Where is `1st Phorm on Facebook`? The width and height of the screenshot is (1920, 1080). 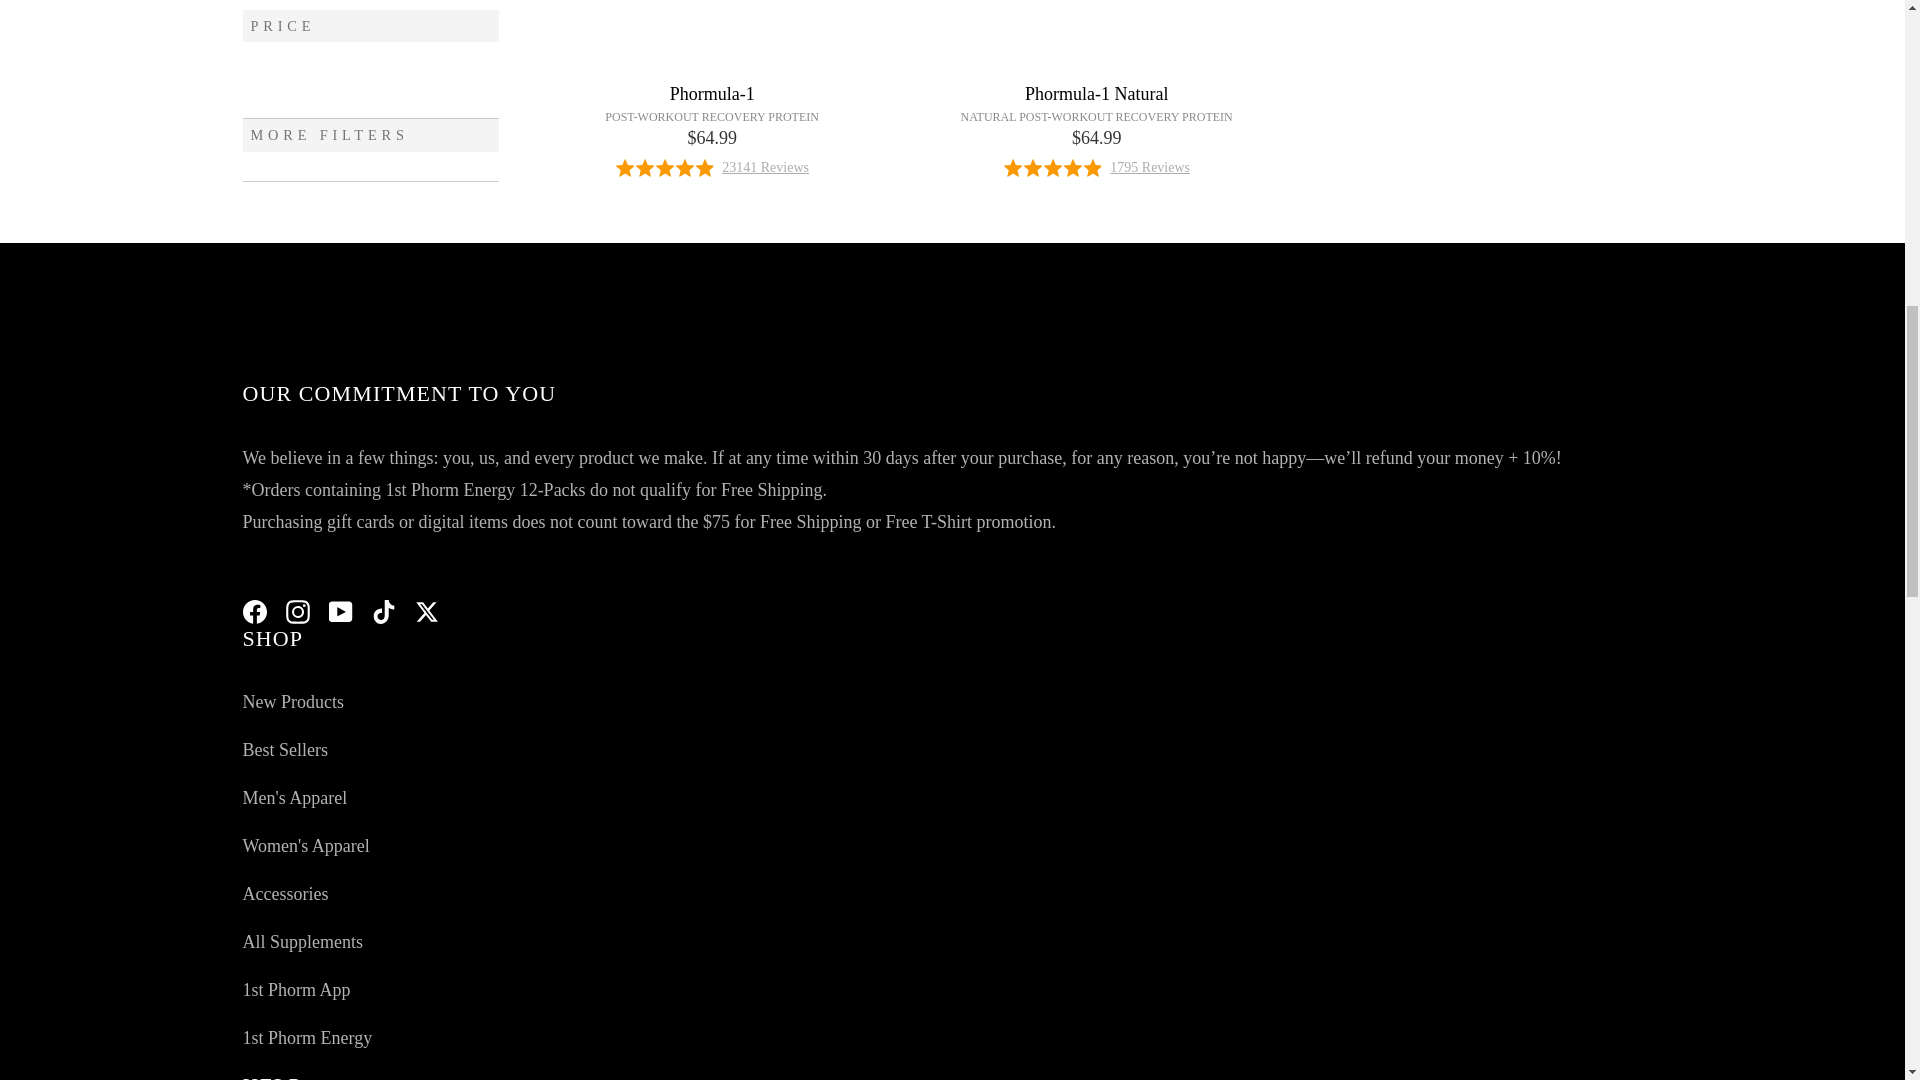
1st Phorm on Facebook is located at coordinates (254, 611).